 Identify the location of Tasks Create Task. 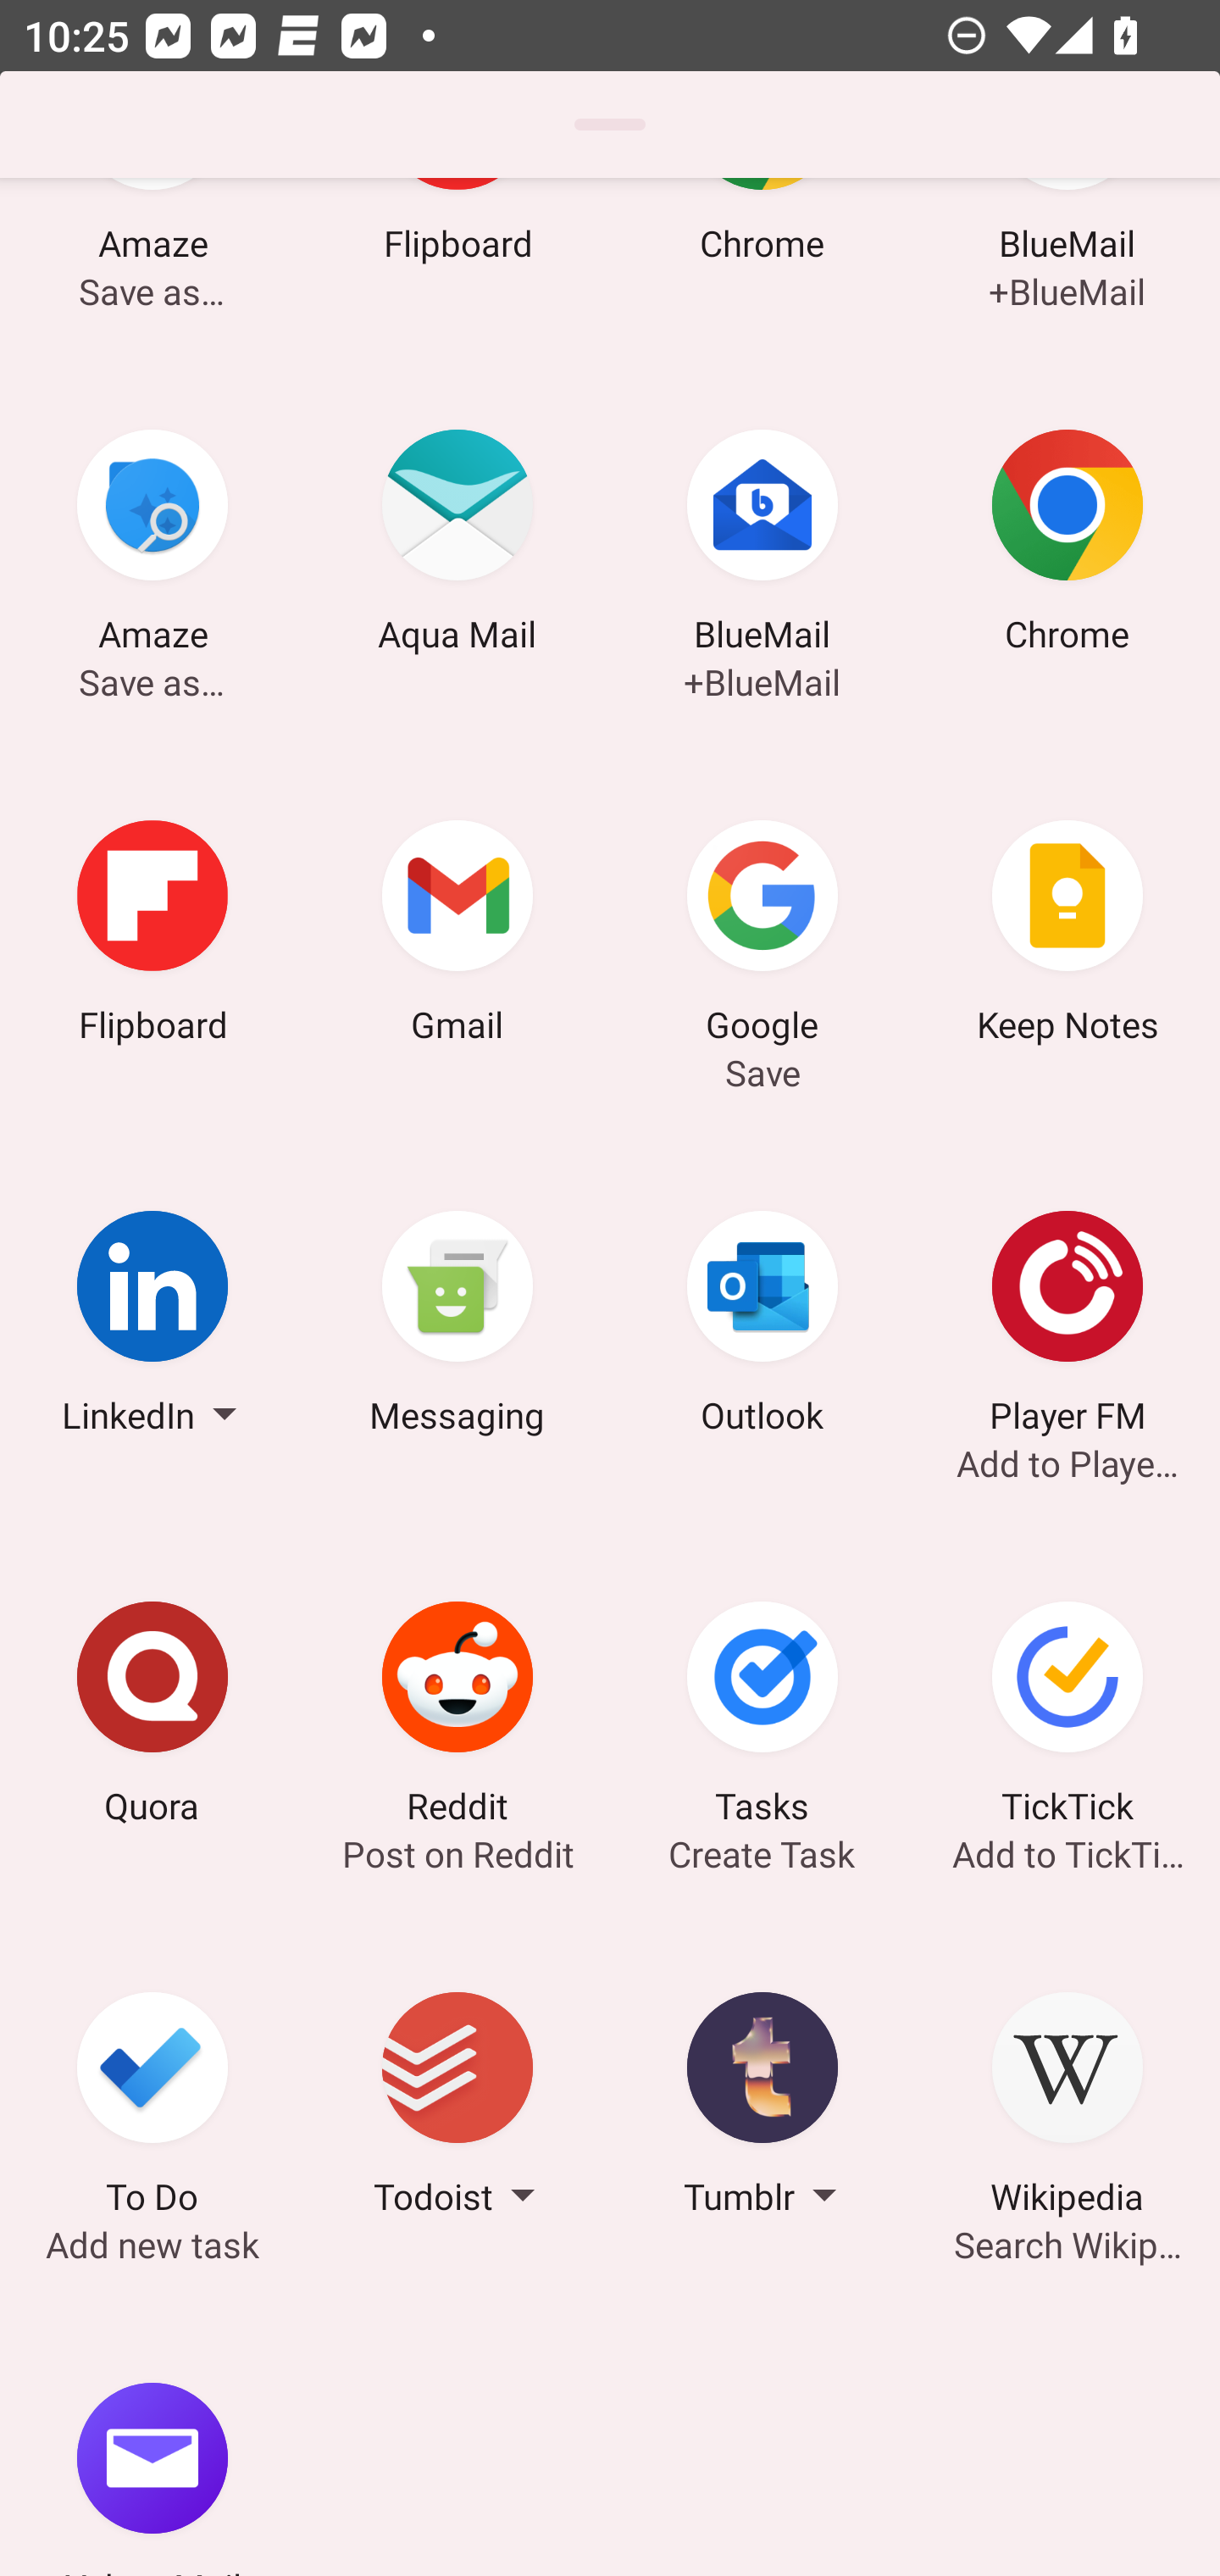
(762, 1718).